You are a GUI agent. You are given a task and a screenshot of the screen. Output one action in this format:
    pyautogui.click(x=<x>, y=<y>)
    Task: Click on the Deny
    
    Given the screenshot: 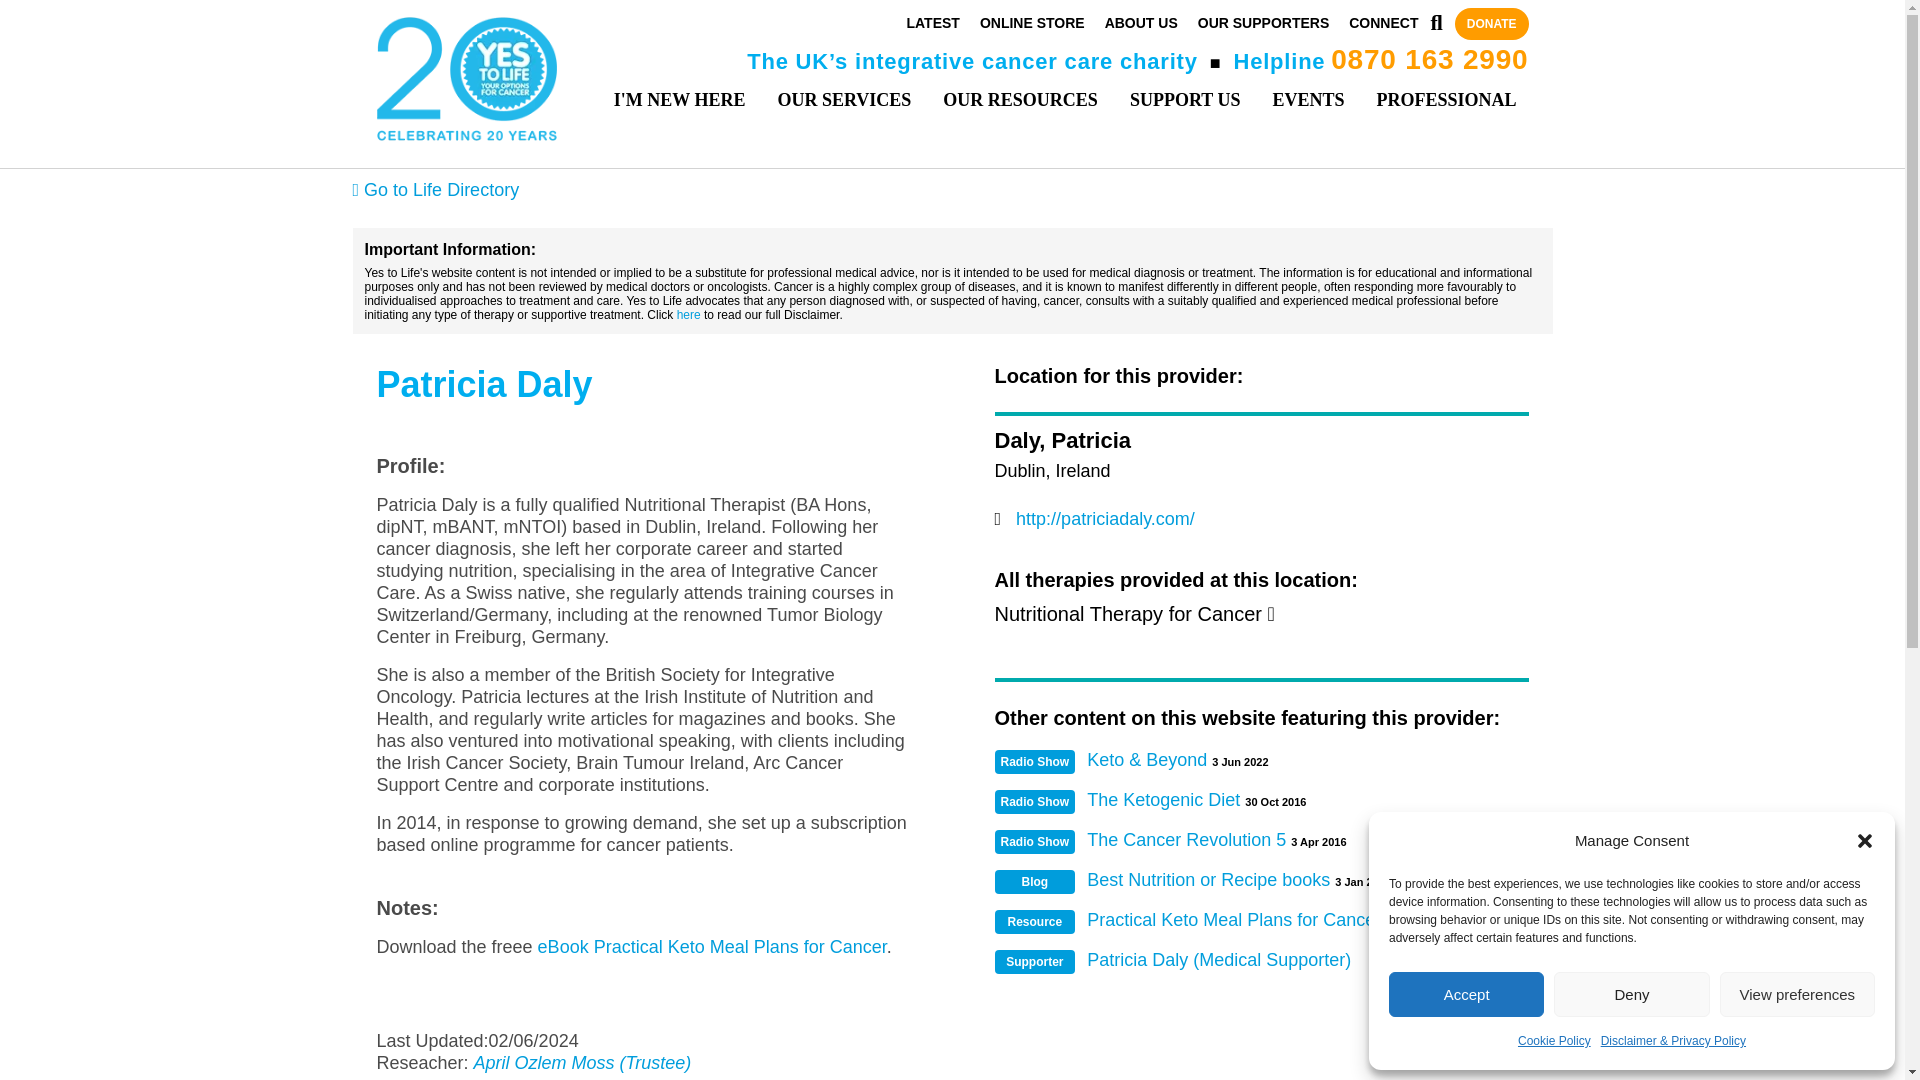 What is the action you would take?
    pyautogui.click(x=1630, y=994)
    